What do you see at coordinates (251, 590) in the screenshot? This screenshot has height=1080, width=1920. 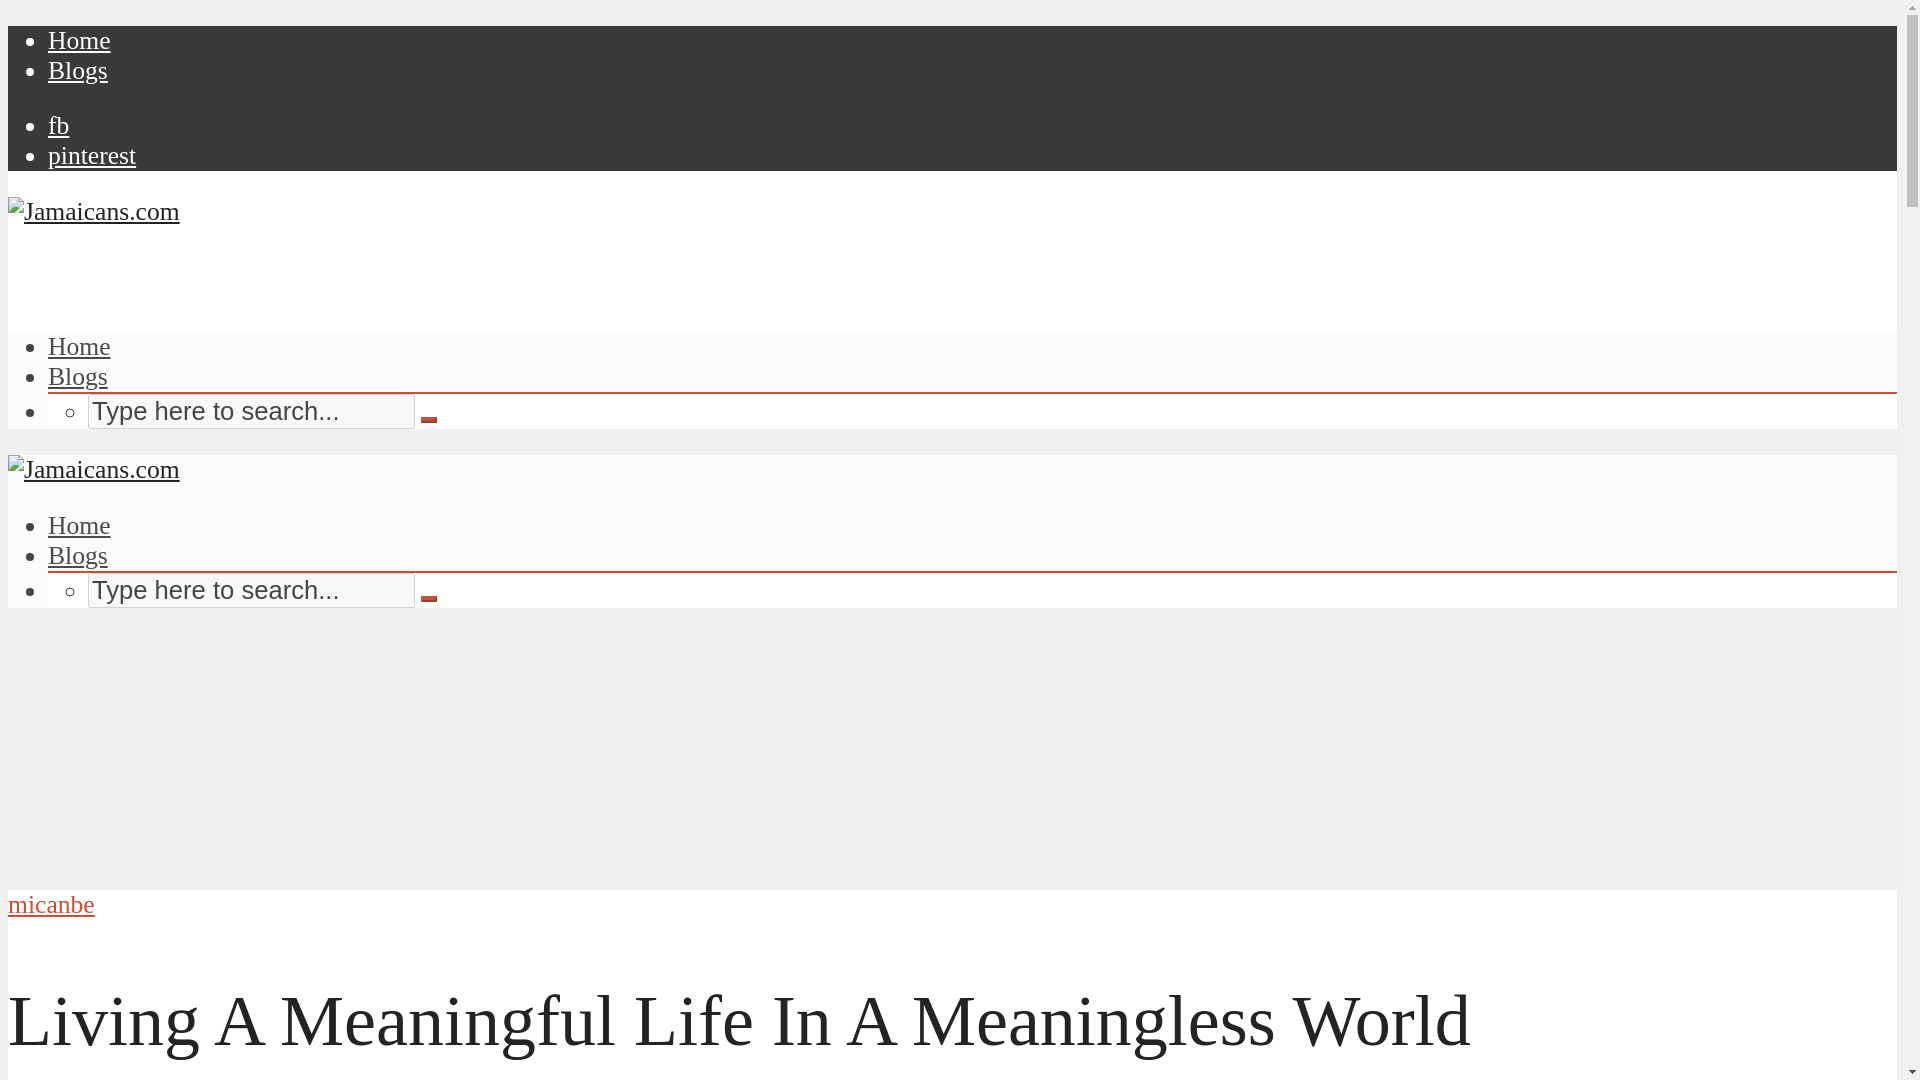 I see `Type here to search...` at bounding box center [251, 590].